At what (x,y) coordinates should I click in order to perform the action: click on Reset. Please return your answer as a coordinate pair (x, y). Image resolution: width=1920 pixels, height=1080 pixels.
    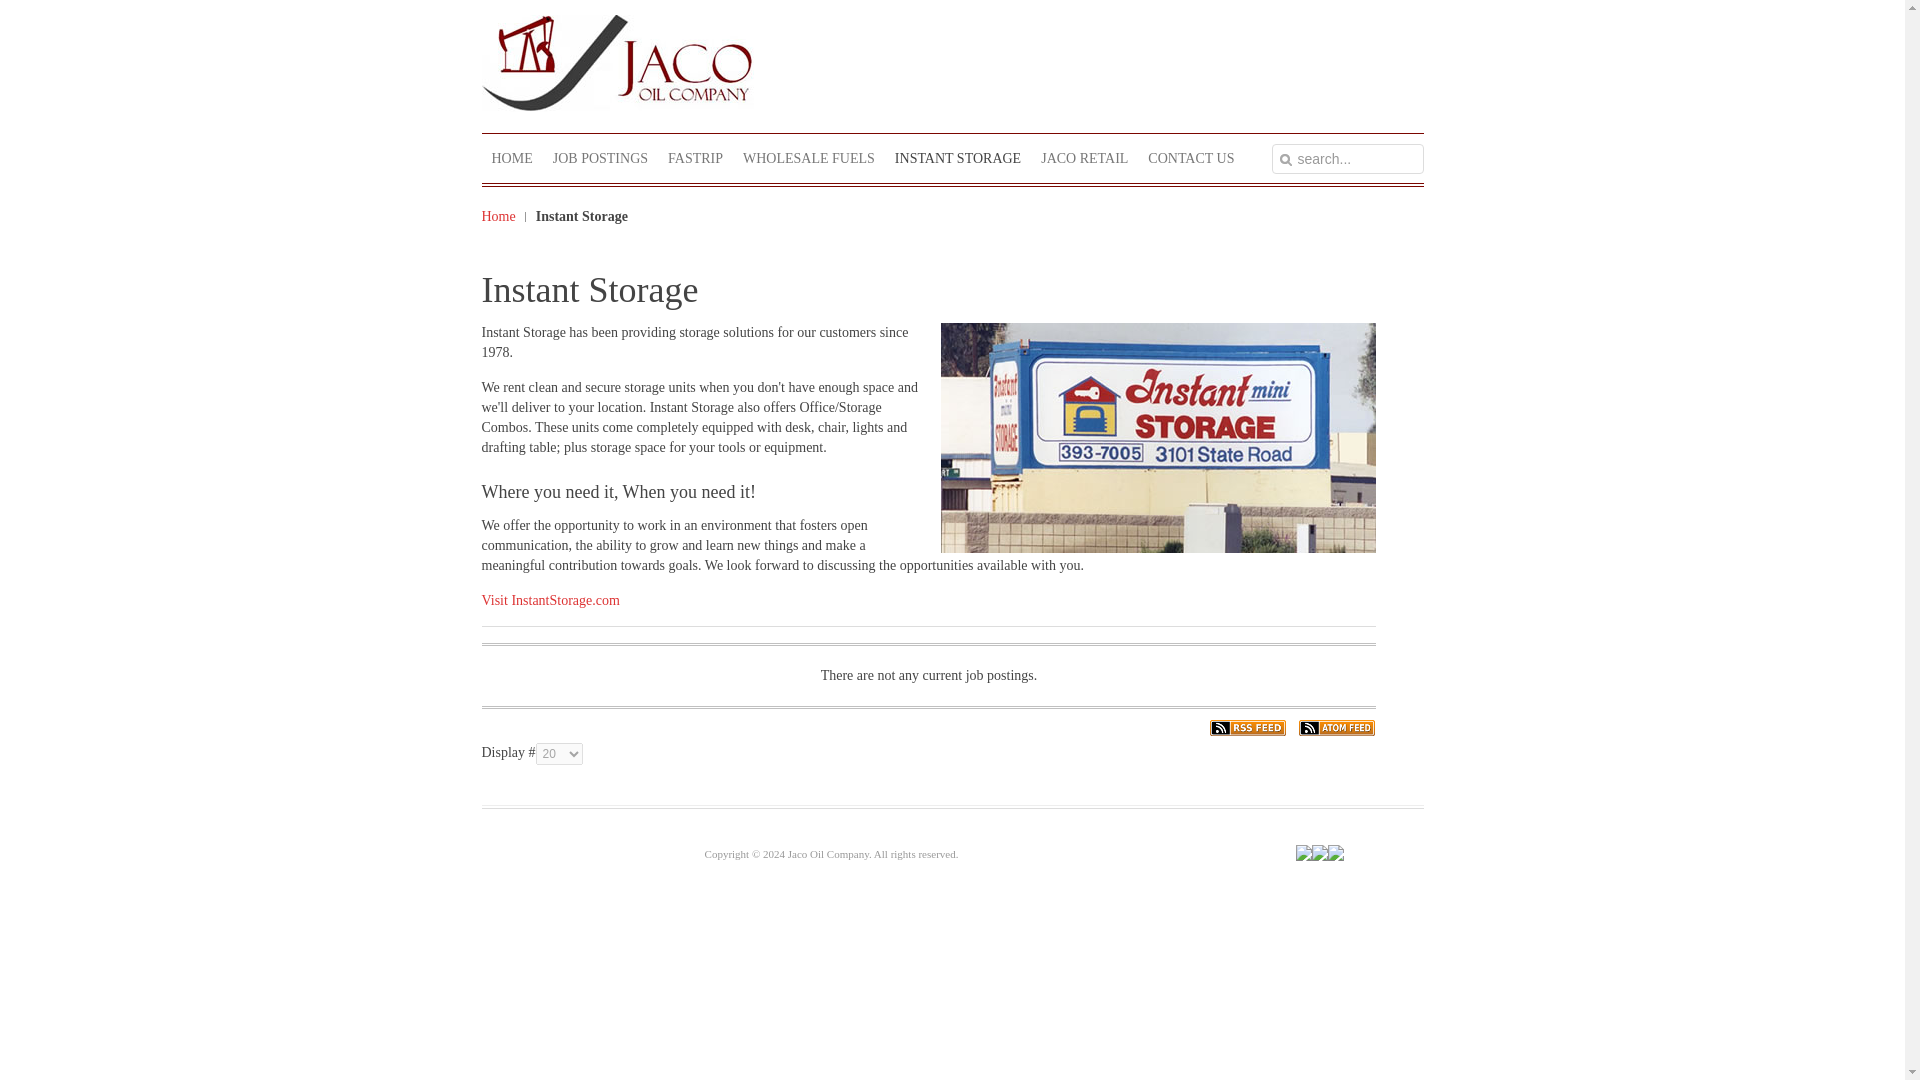
    Looking at the image, I should click on (4, 4).